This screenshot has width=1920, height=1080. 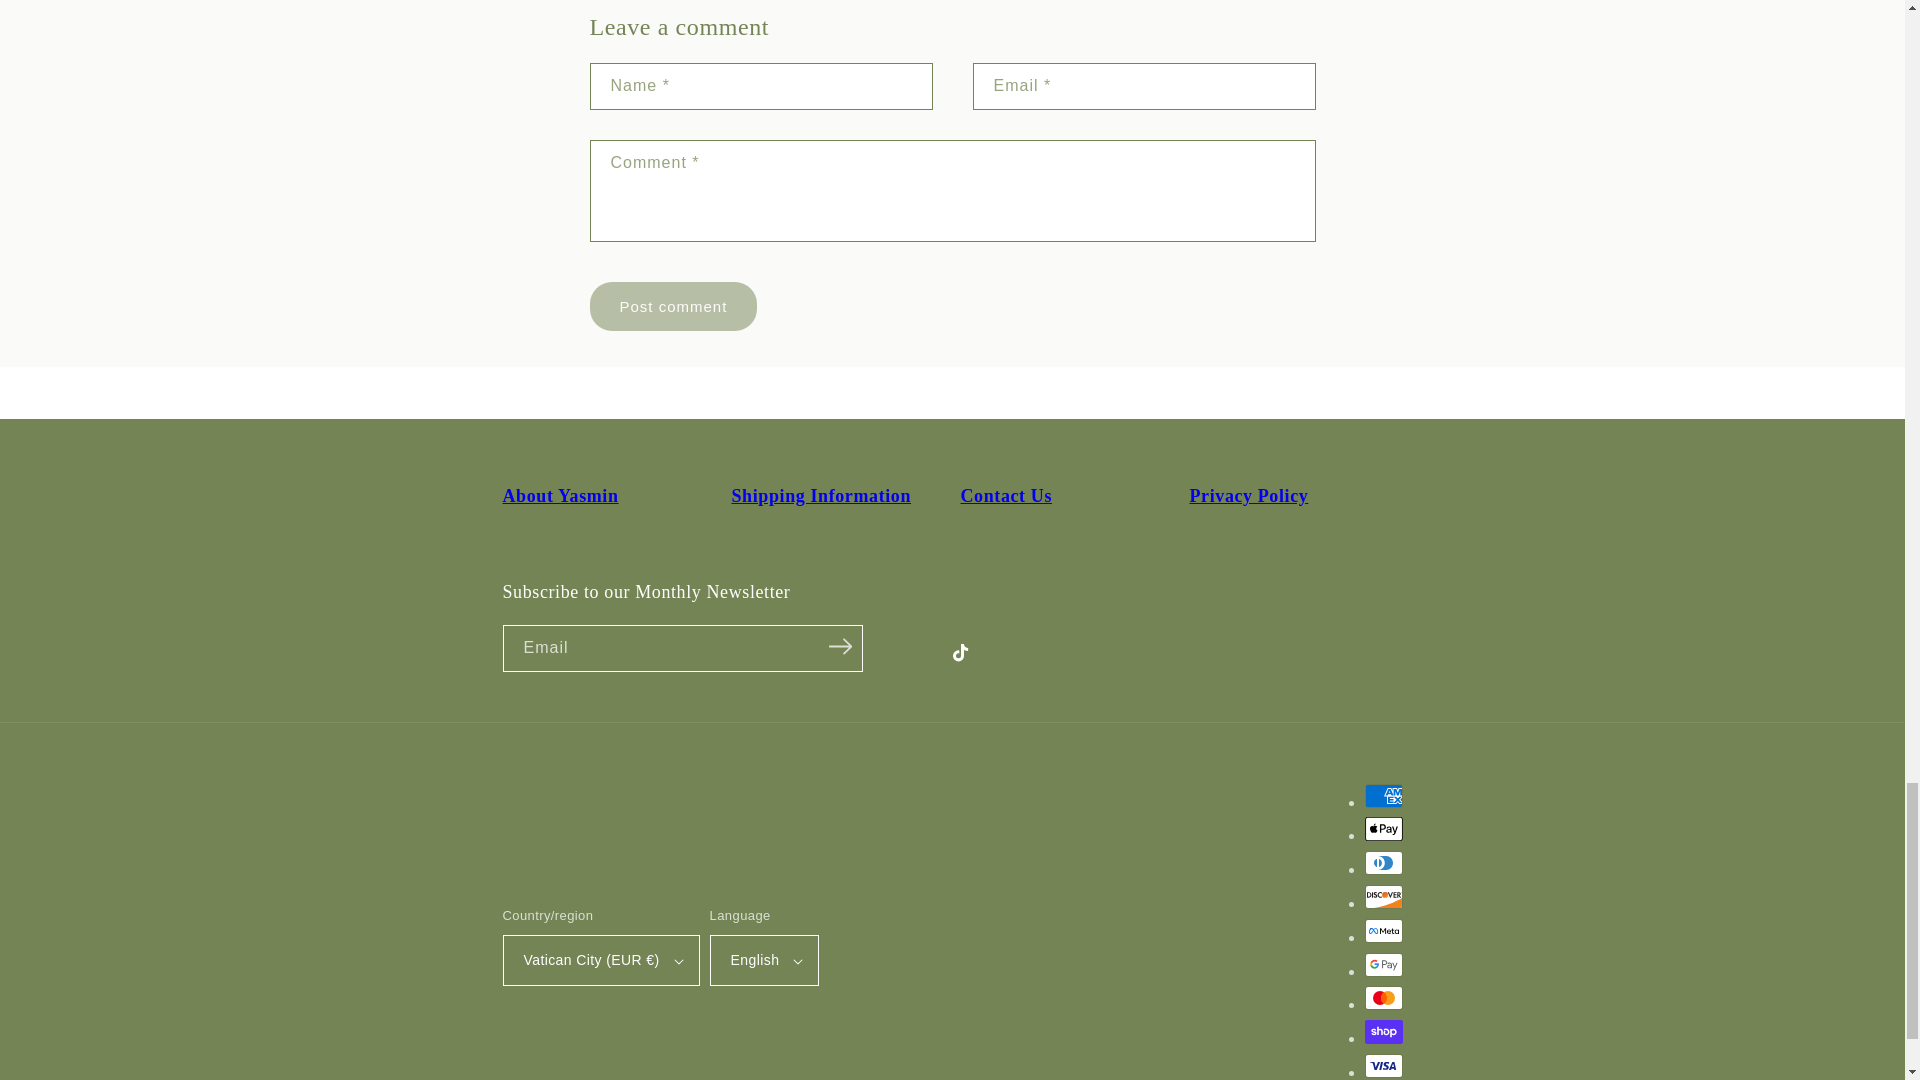 What do you see at coordinates (1382, 964) in the screenshot?
I see `Google Pay` at bounding box center [1382, 964].